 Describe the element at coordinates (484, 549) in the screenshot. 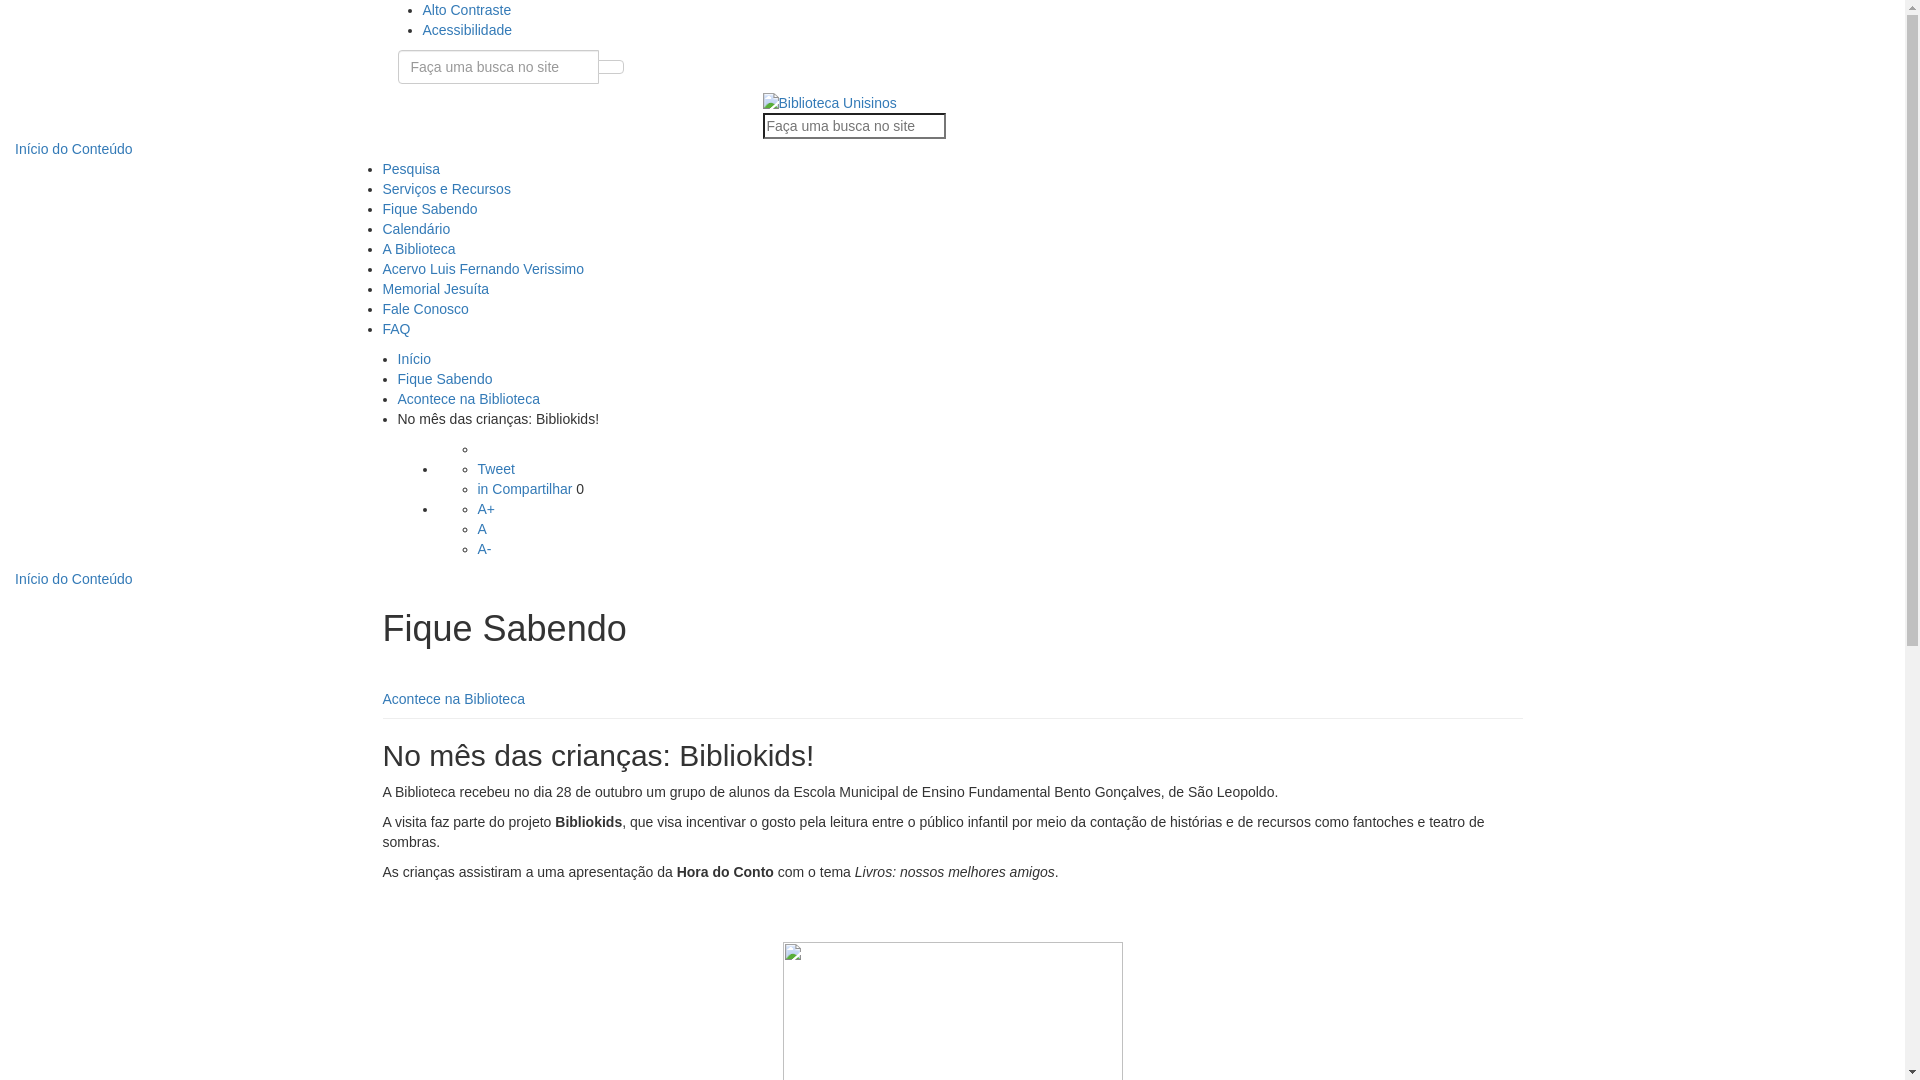

I see `A-` at that location.